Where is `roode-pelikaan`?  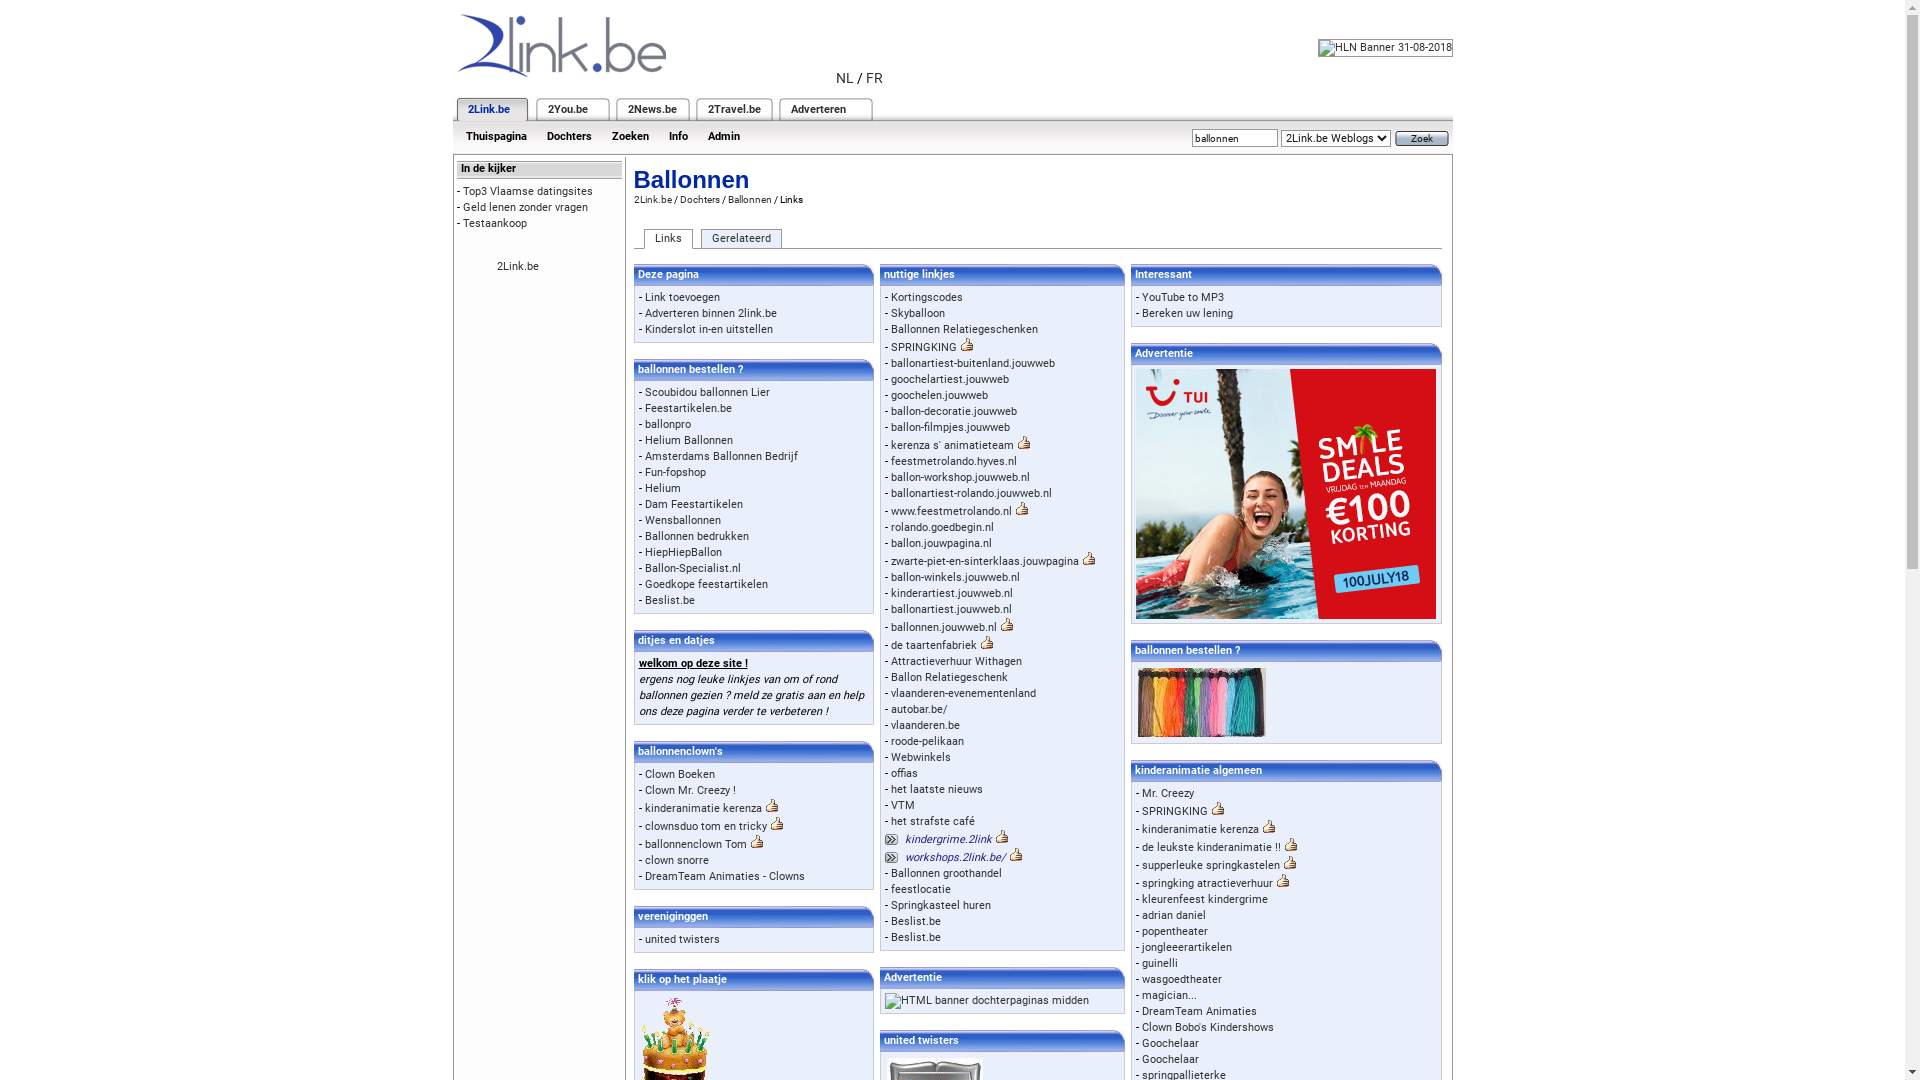 roode-pelikaan is located at coordinates (928, 741).